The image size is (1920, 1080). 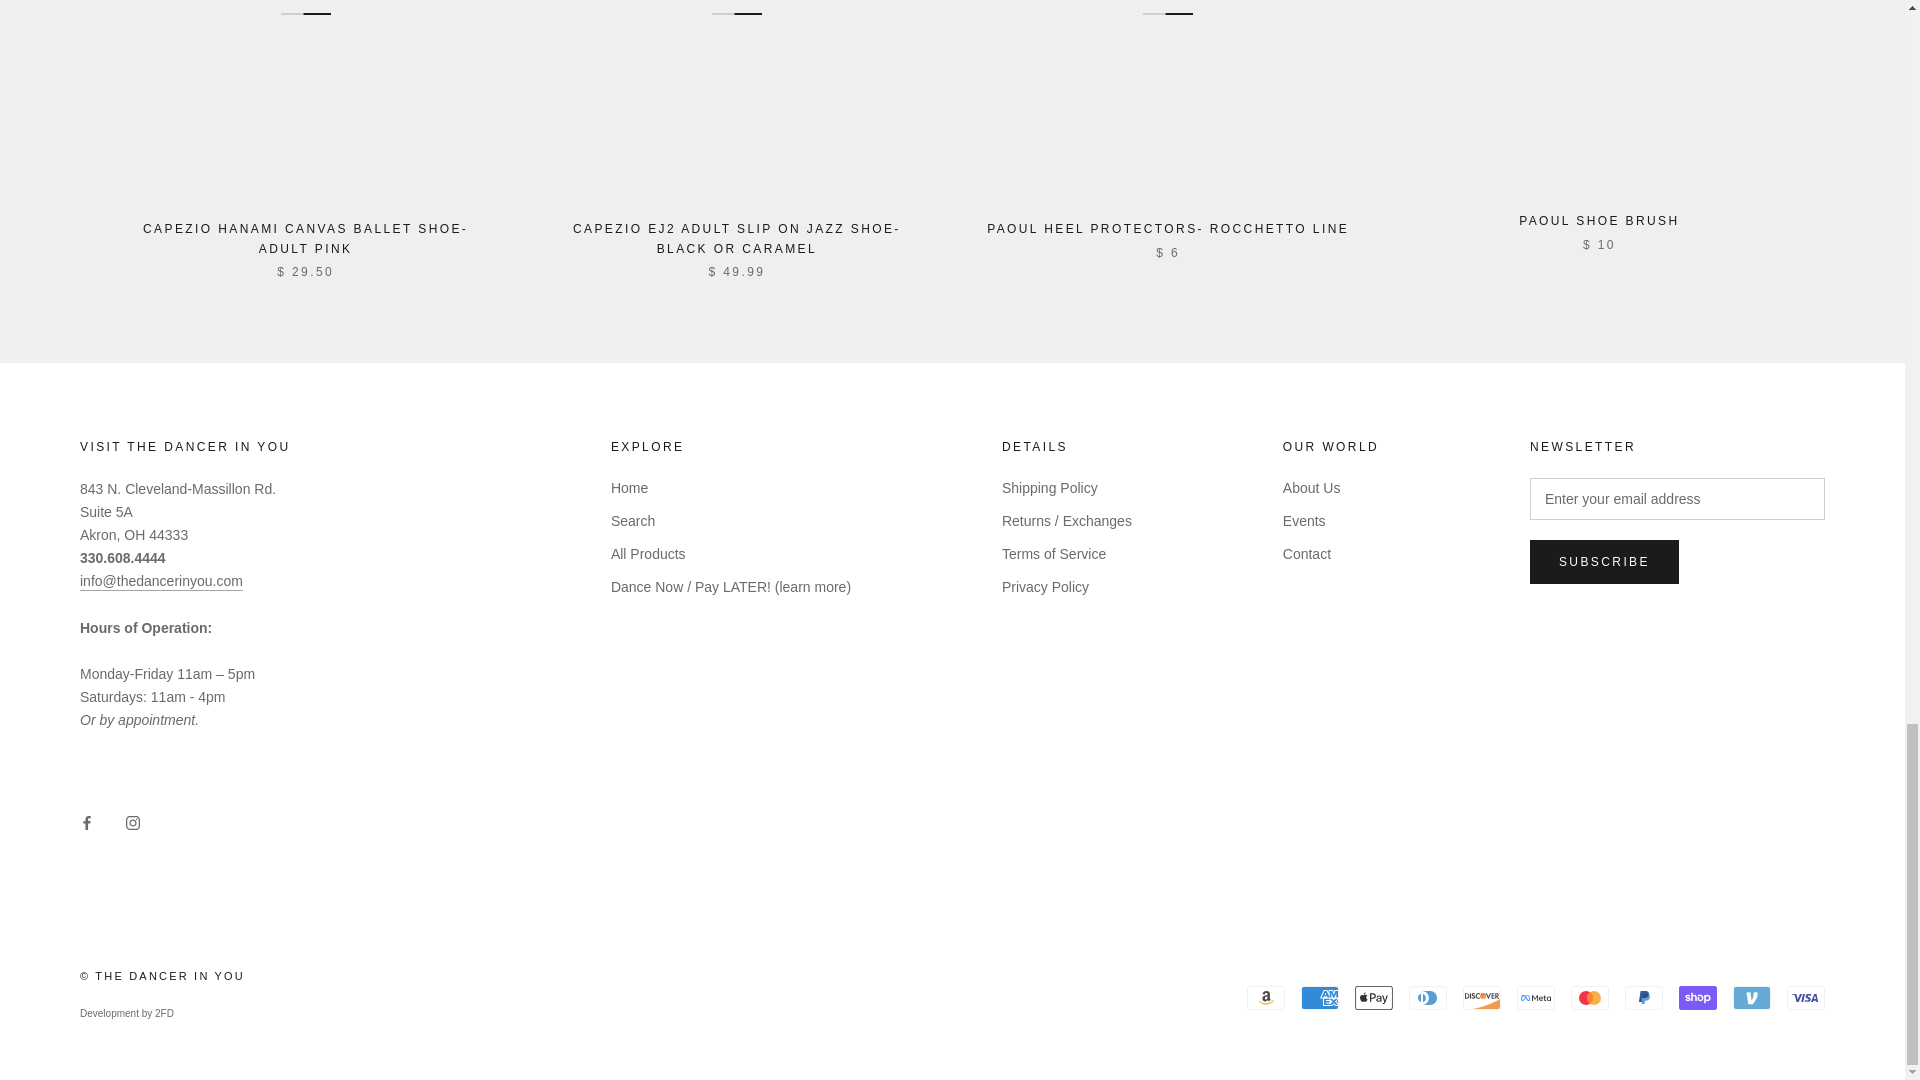 What do you see at coordinates (1482, 998) in the screenshot?
I see `Discover` at bounding box center [1482, 998].